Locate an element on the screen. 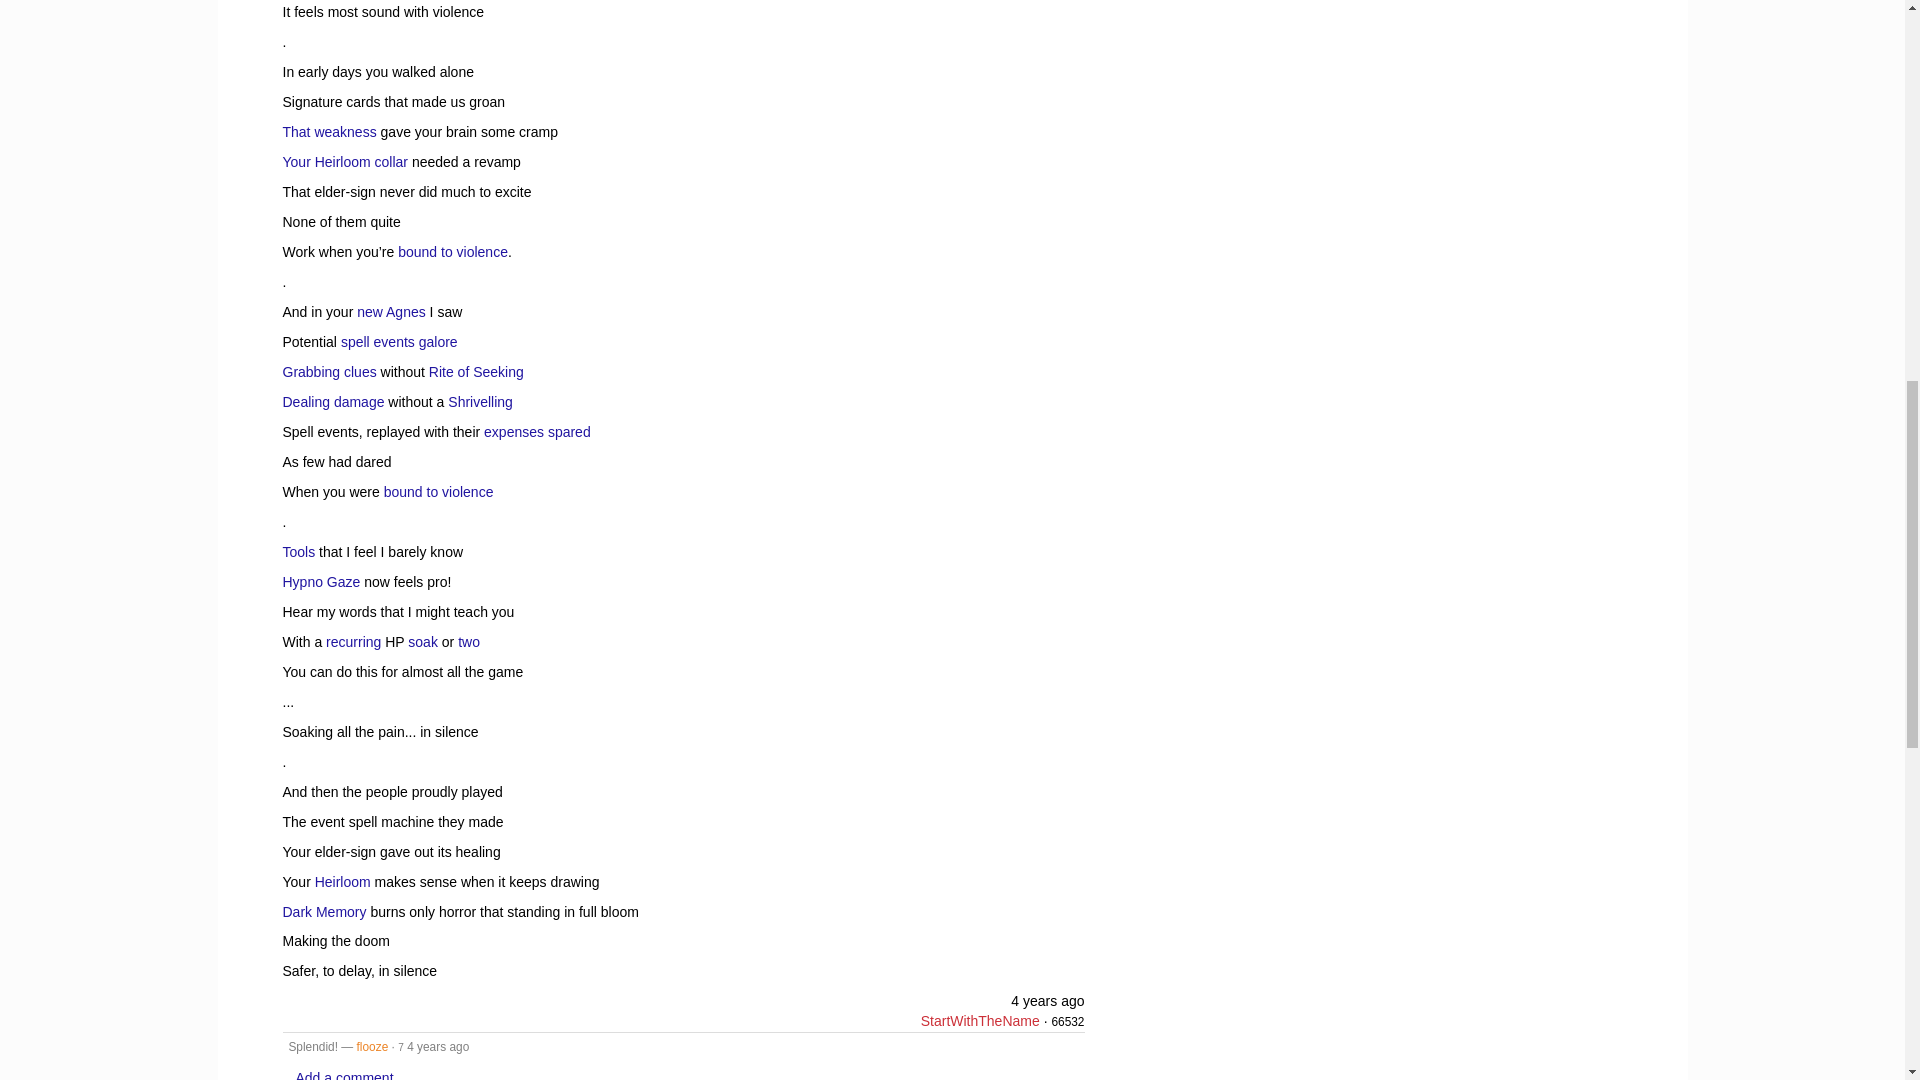 This screenshot has width=1920, height=1080. User Reputation is located at coordinates (1067, 1022).